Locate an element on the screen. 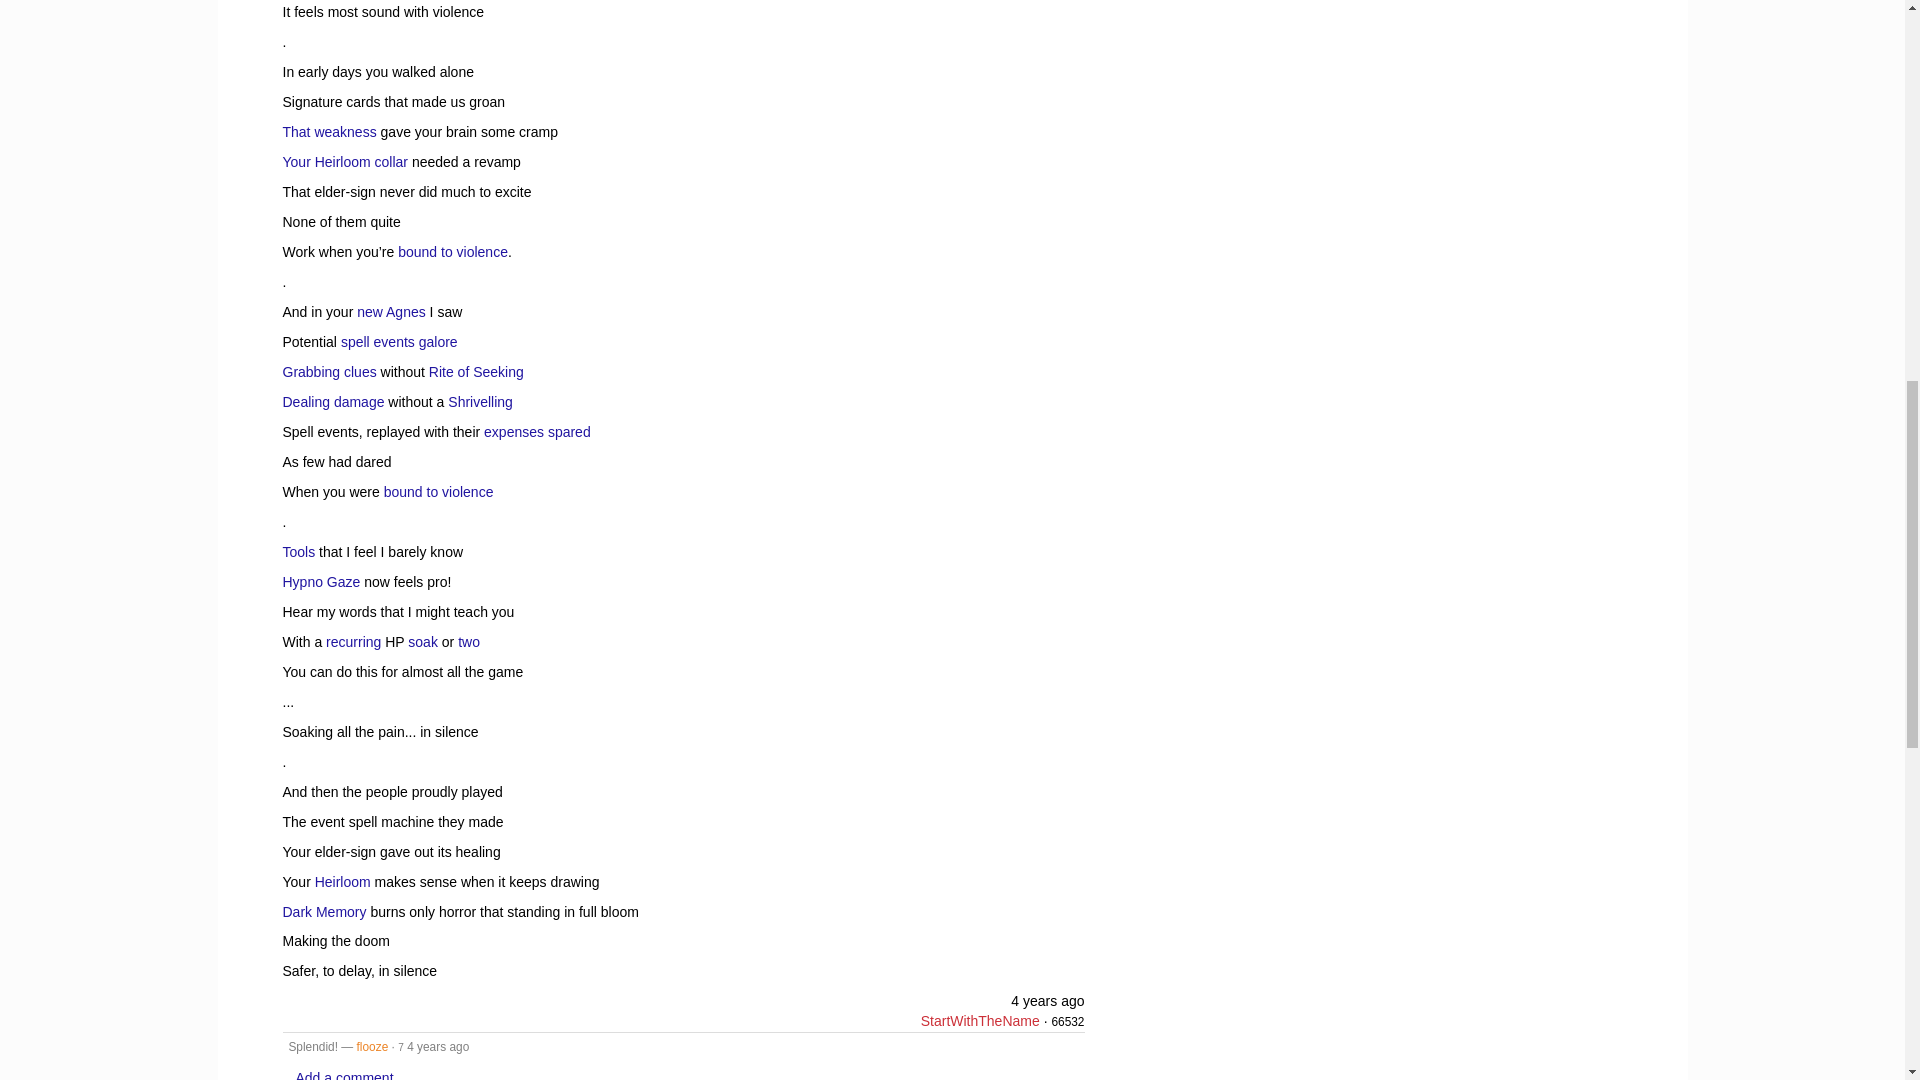 This screenshot has width=1920, height=1080. User Reputation is located at coordinates (1067, 1022).